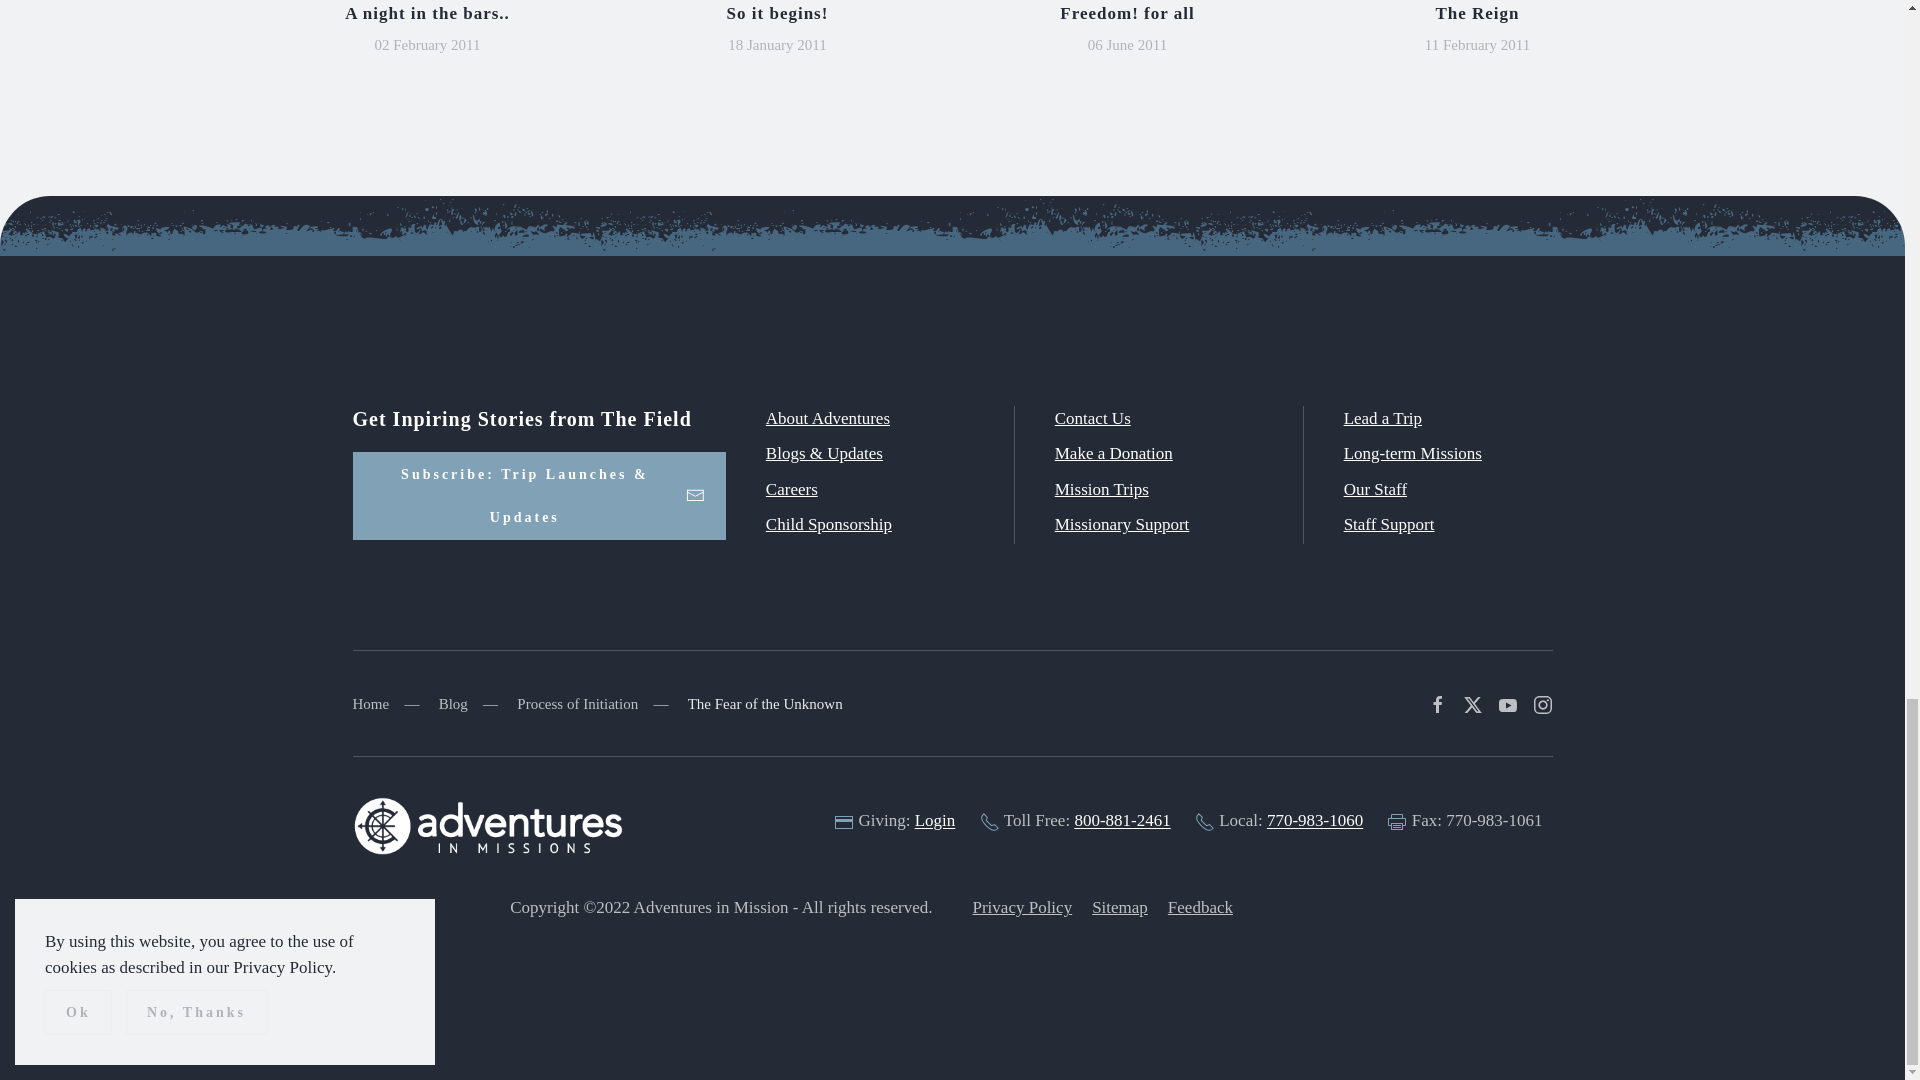 The height and width of the screenshot is (1080, 1920). I want to click on Child Sponsorship, so click(829, 524).